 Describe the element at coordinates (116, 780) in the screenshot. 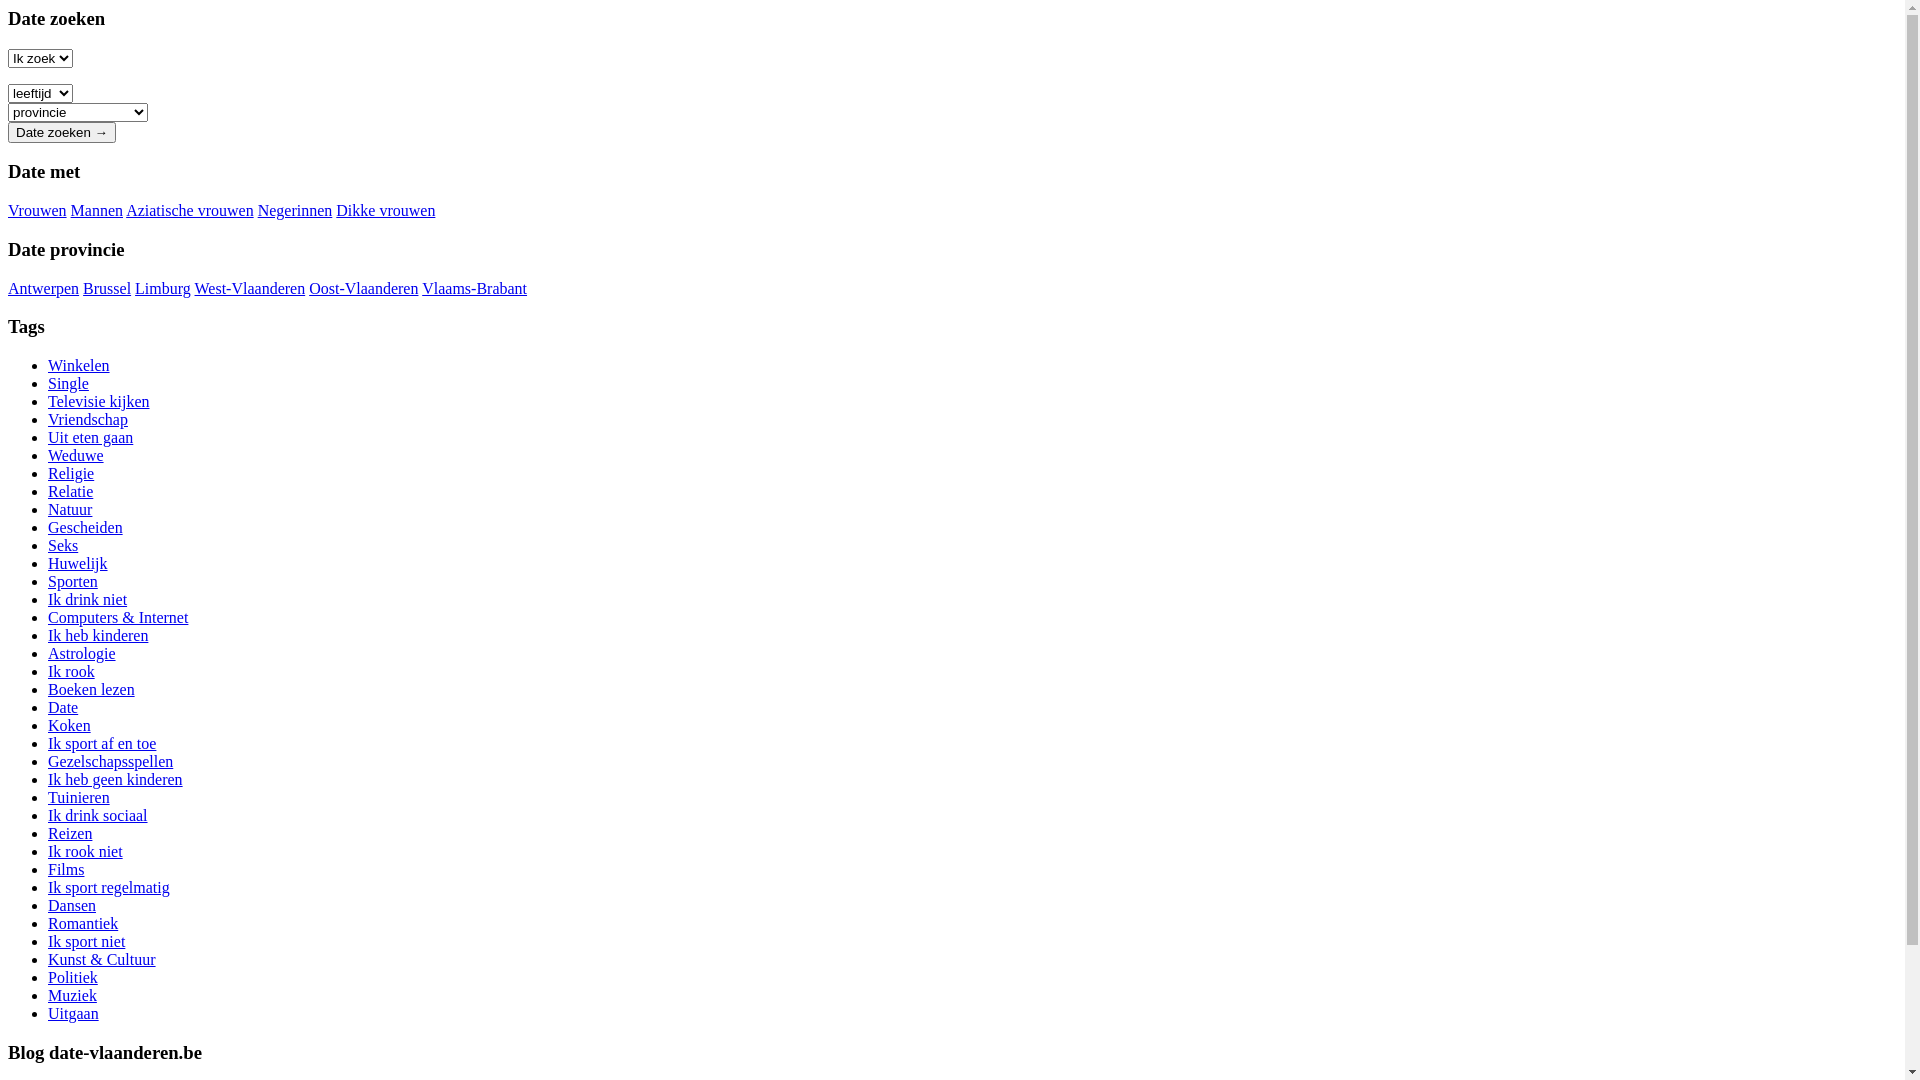

I see `Ik heb geen kinderen` at that location.